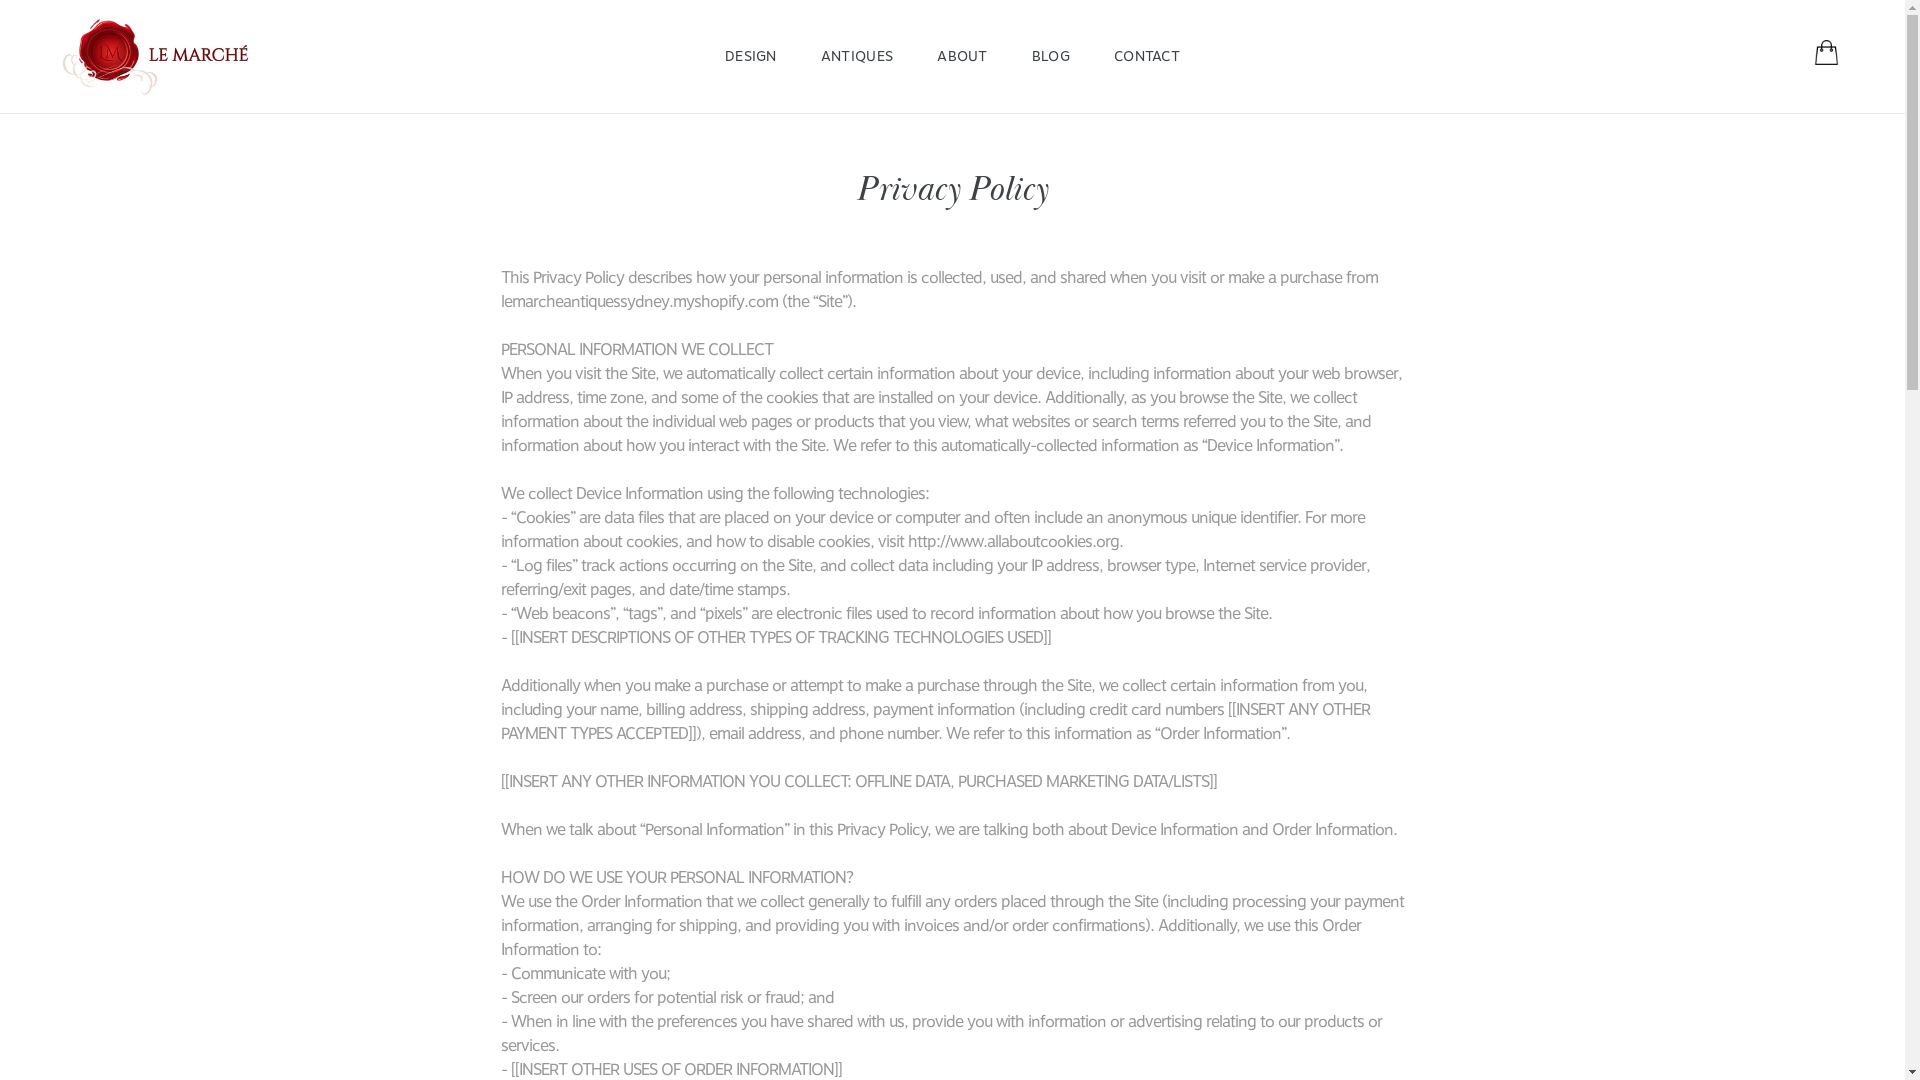  Describe the element at coordinates (857, 56) in the screenshot. I see `ANTIQUES` at that location.